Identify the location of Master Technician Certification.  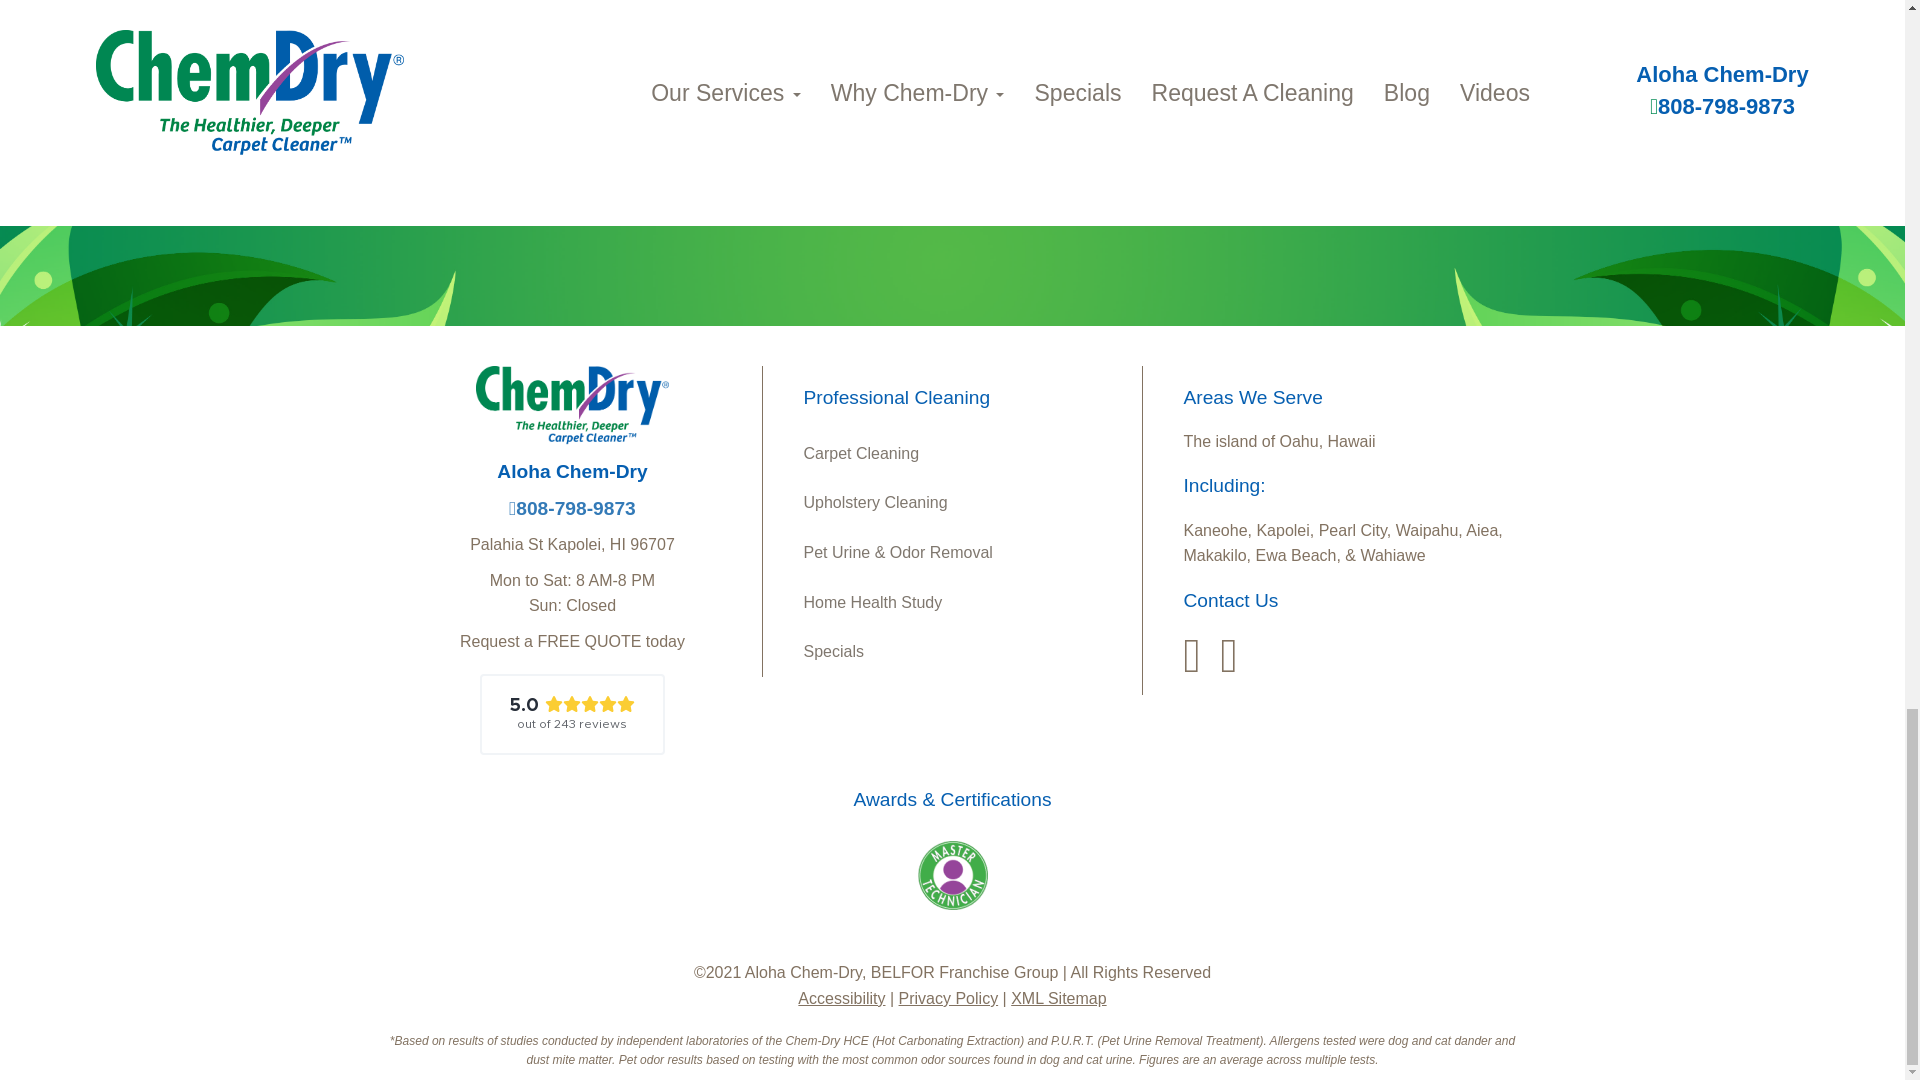
(952, 876).